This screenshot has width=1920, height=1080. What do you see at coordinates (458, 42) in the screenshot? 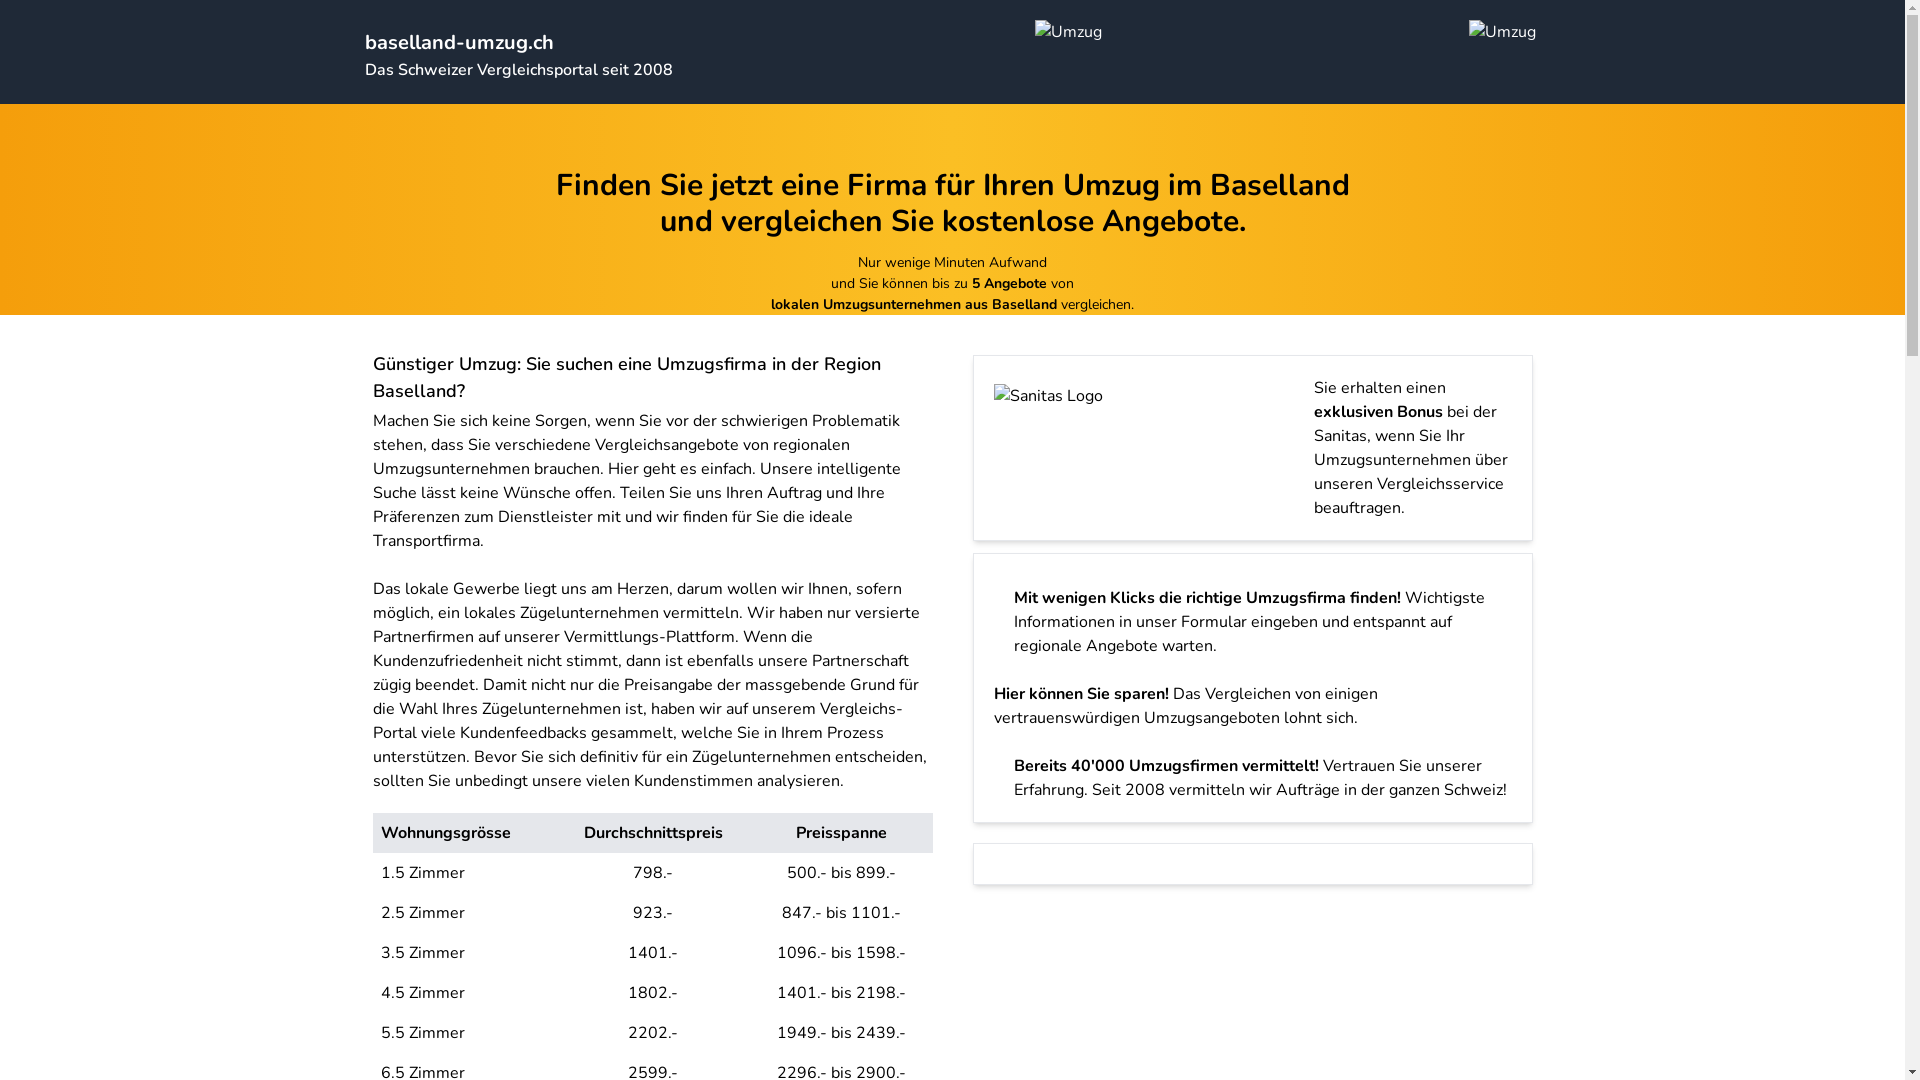
I see `baselland-umzug.ch` at bounding box center [458, 42].